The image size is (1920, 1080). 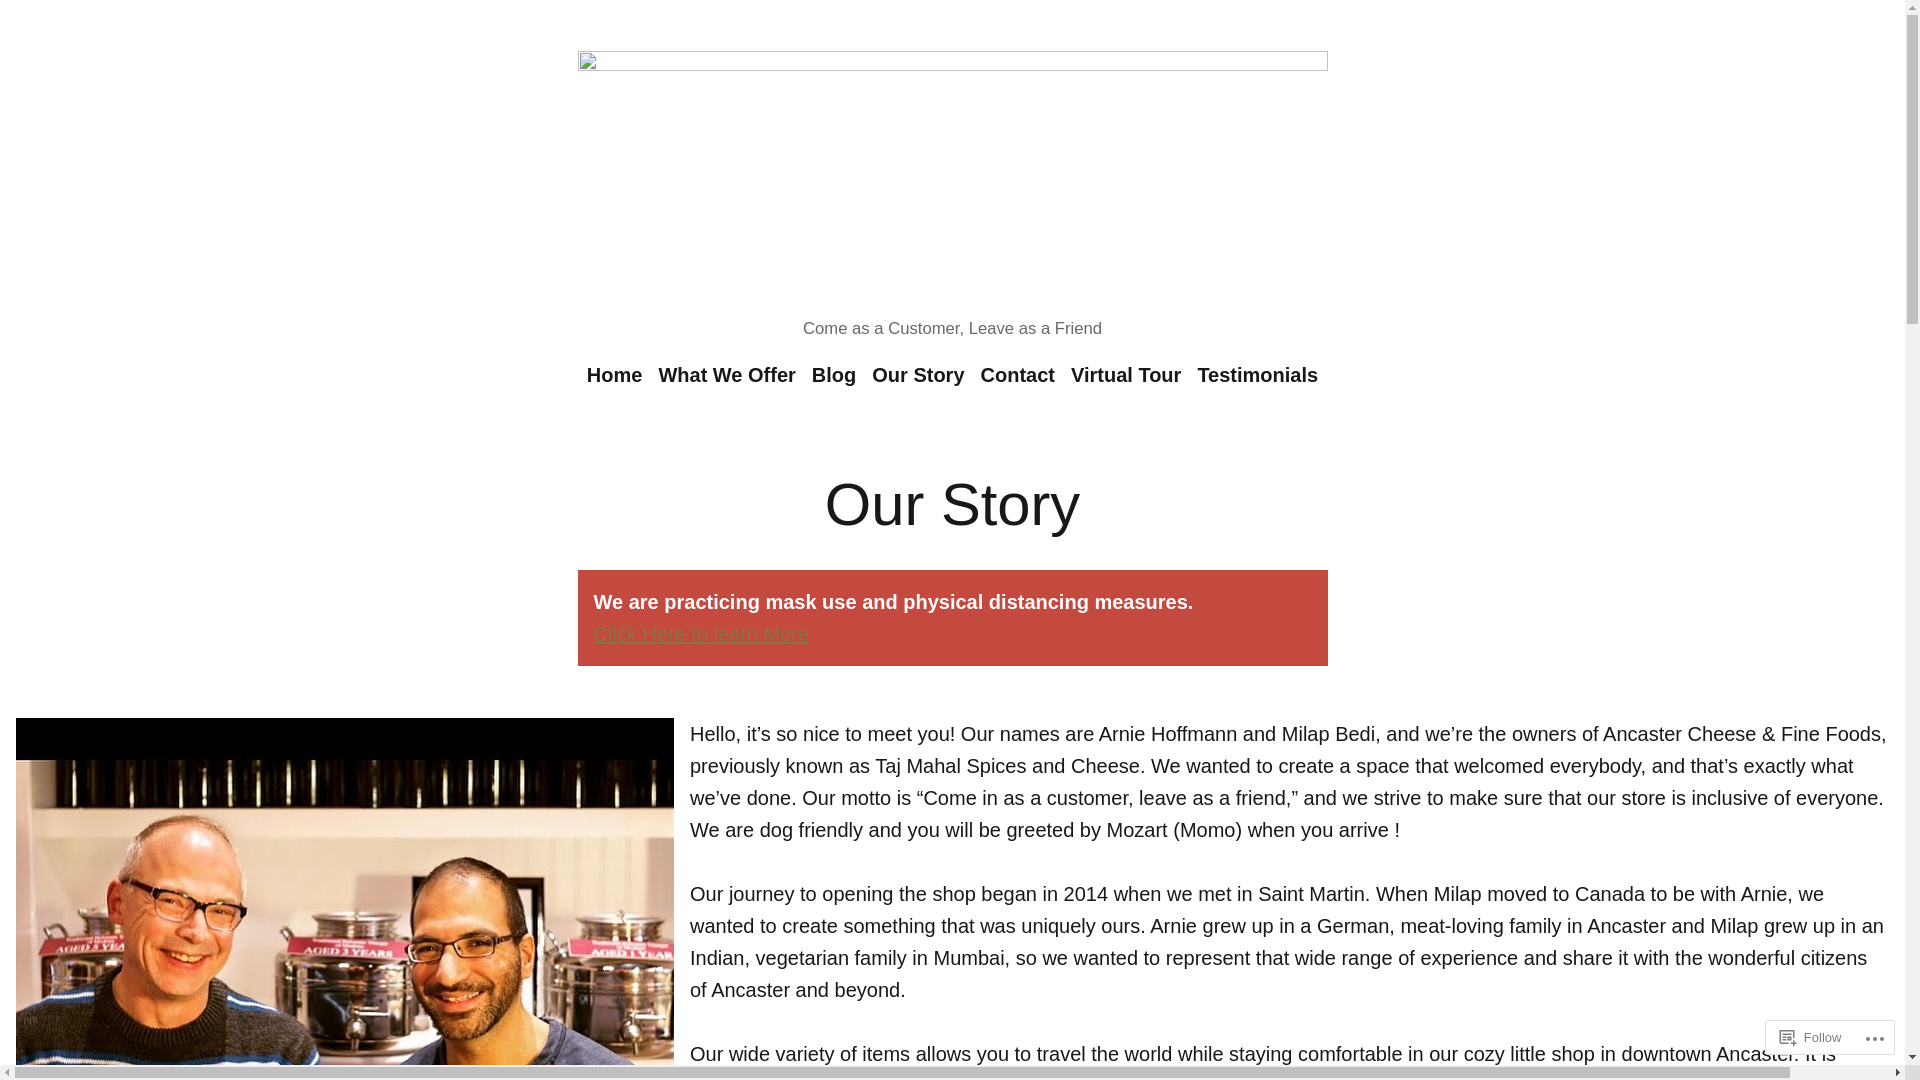 I want to click on Home, so click(x=619, y=374).